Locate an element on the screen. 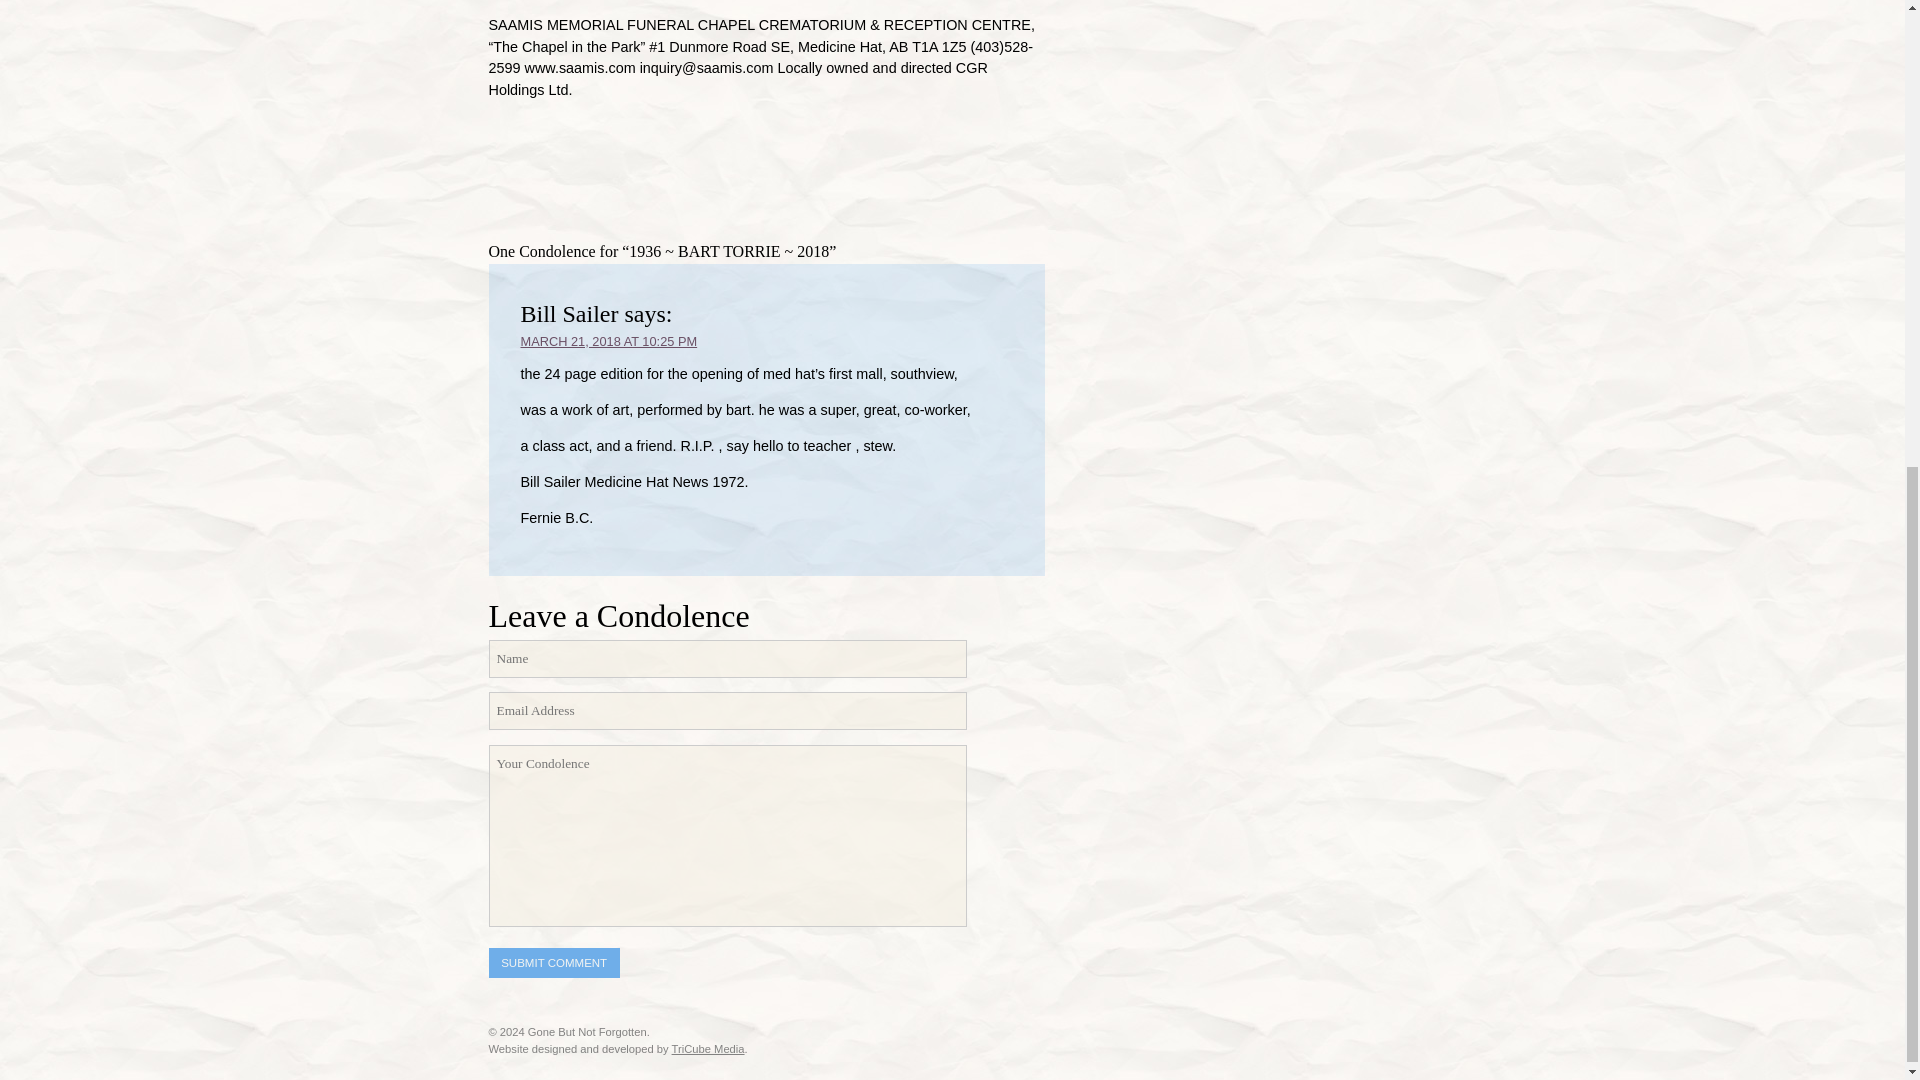  Submit Comment is located at coordinates (552, 963).